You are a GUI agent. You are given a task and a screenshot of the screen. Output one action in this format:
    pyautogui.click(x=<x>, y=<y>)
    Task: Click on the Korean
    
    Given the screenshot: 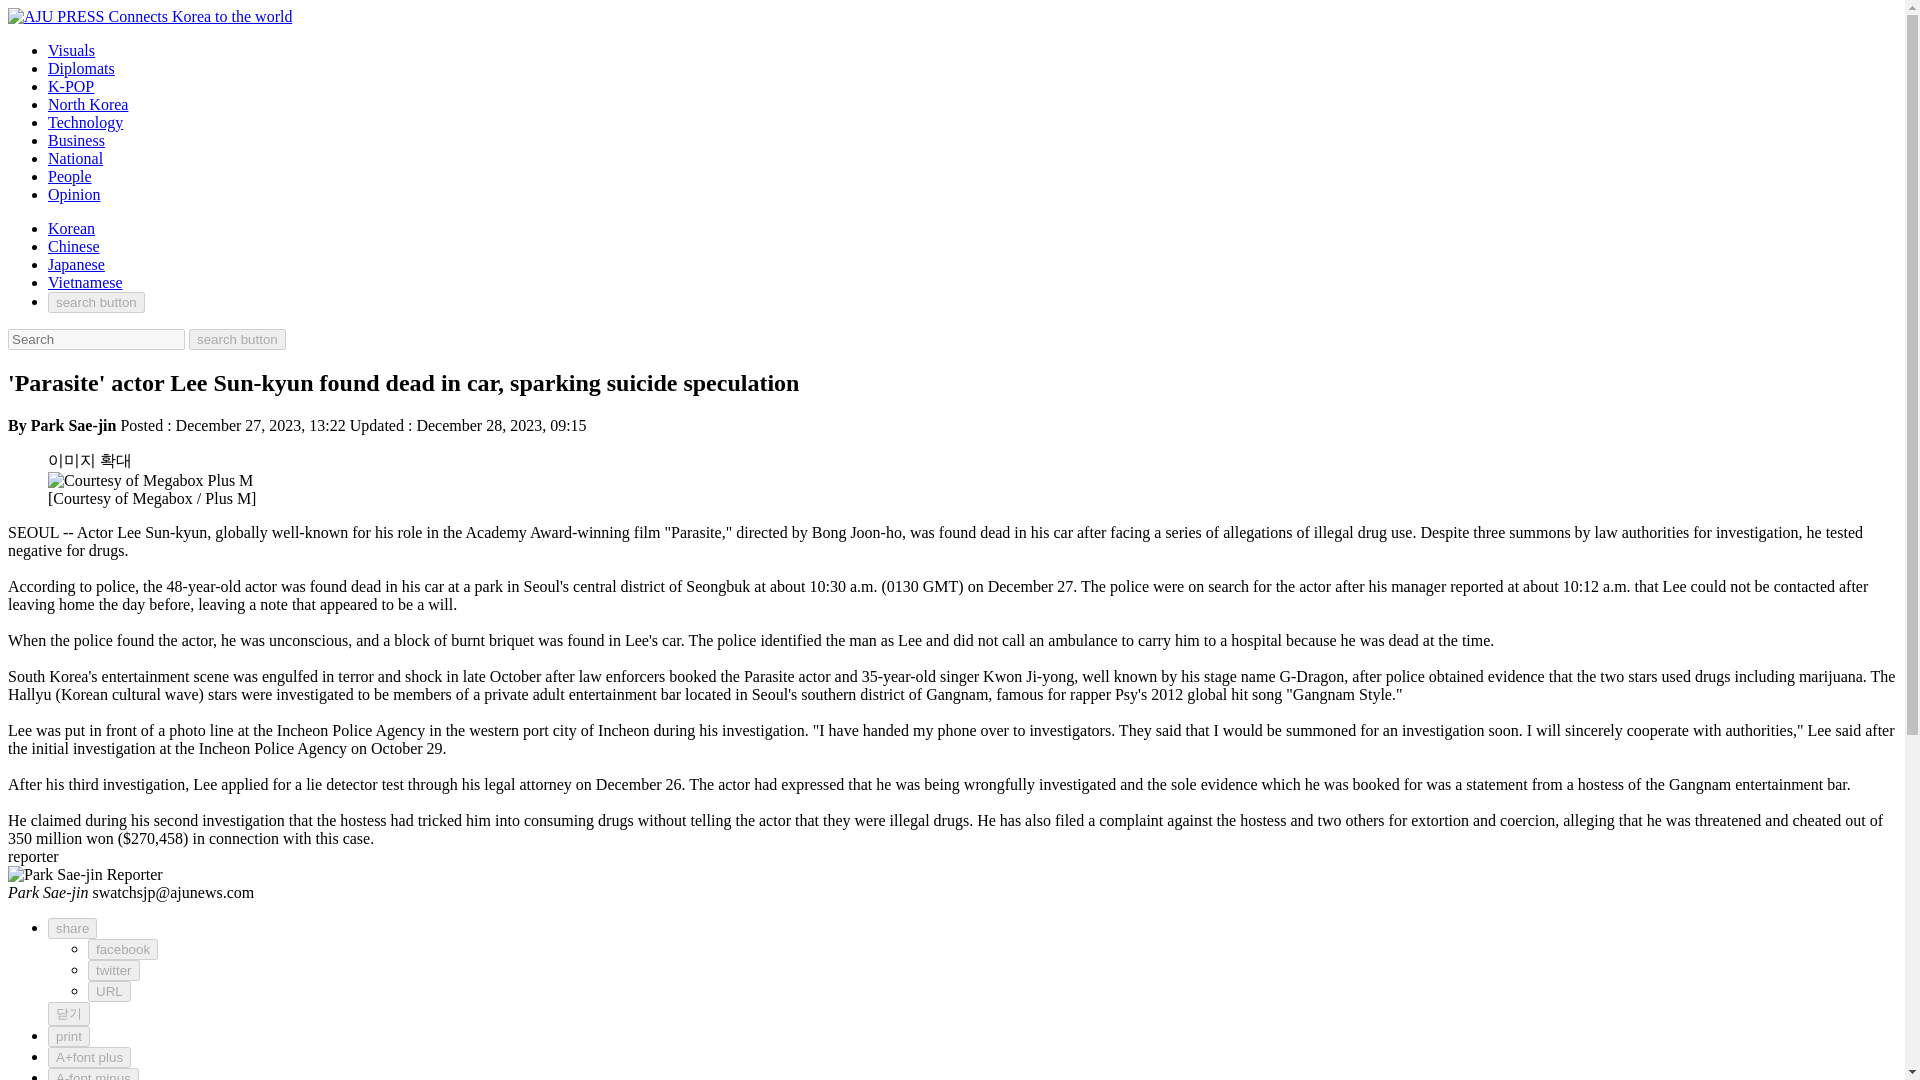 What is the action you would take?
    pyautogui.click(x=71, y=228)
    